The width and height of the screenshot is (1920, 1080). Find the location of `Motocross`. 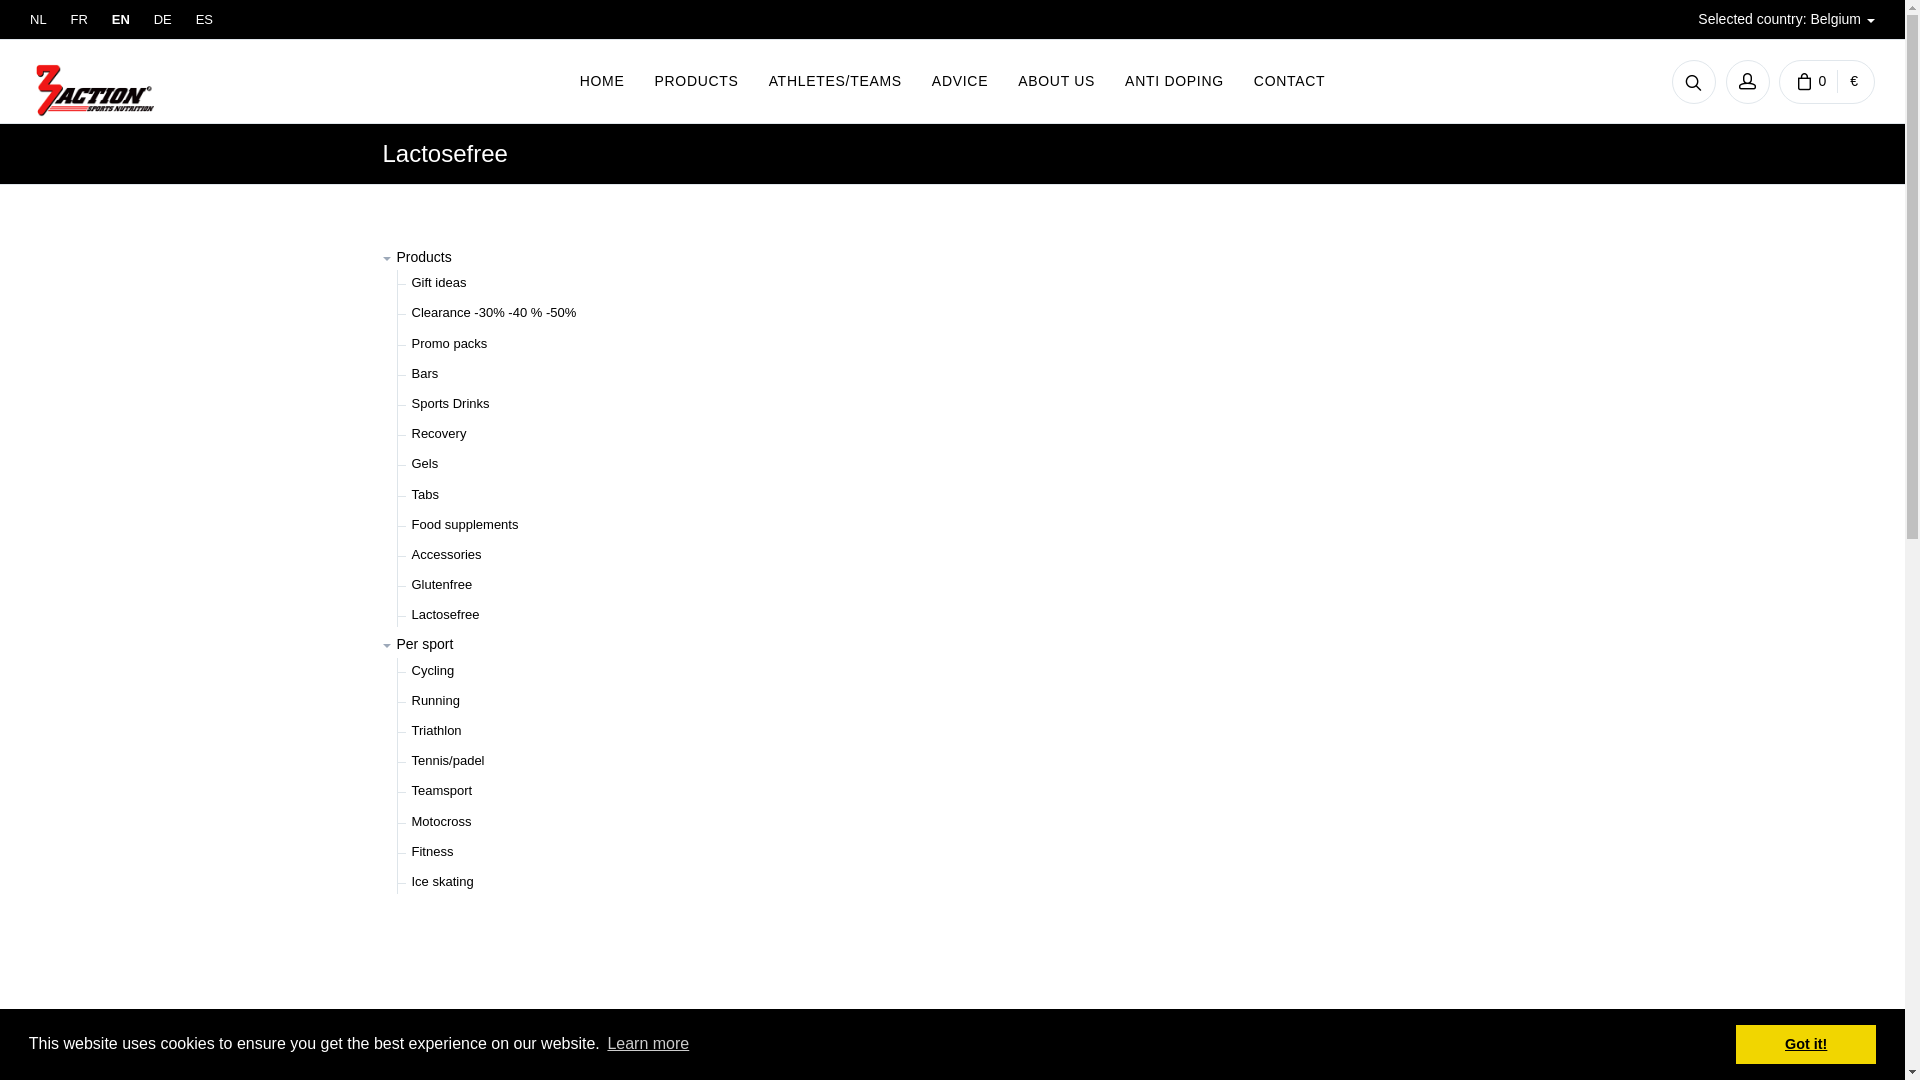

Motocross is located at coordinates (442, 822).